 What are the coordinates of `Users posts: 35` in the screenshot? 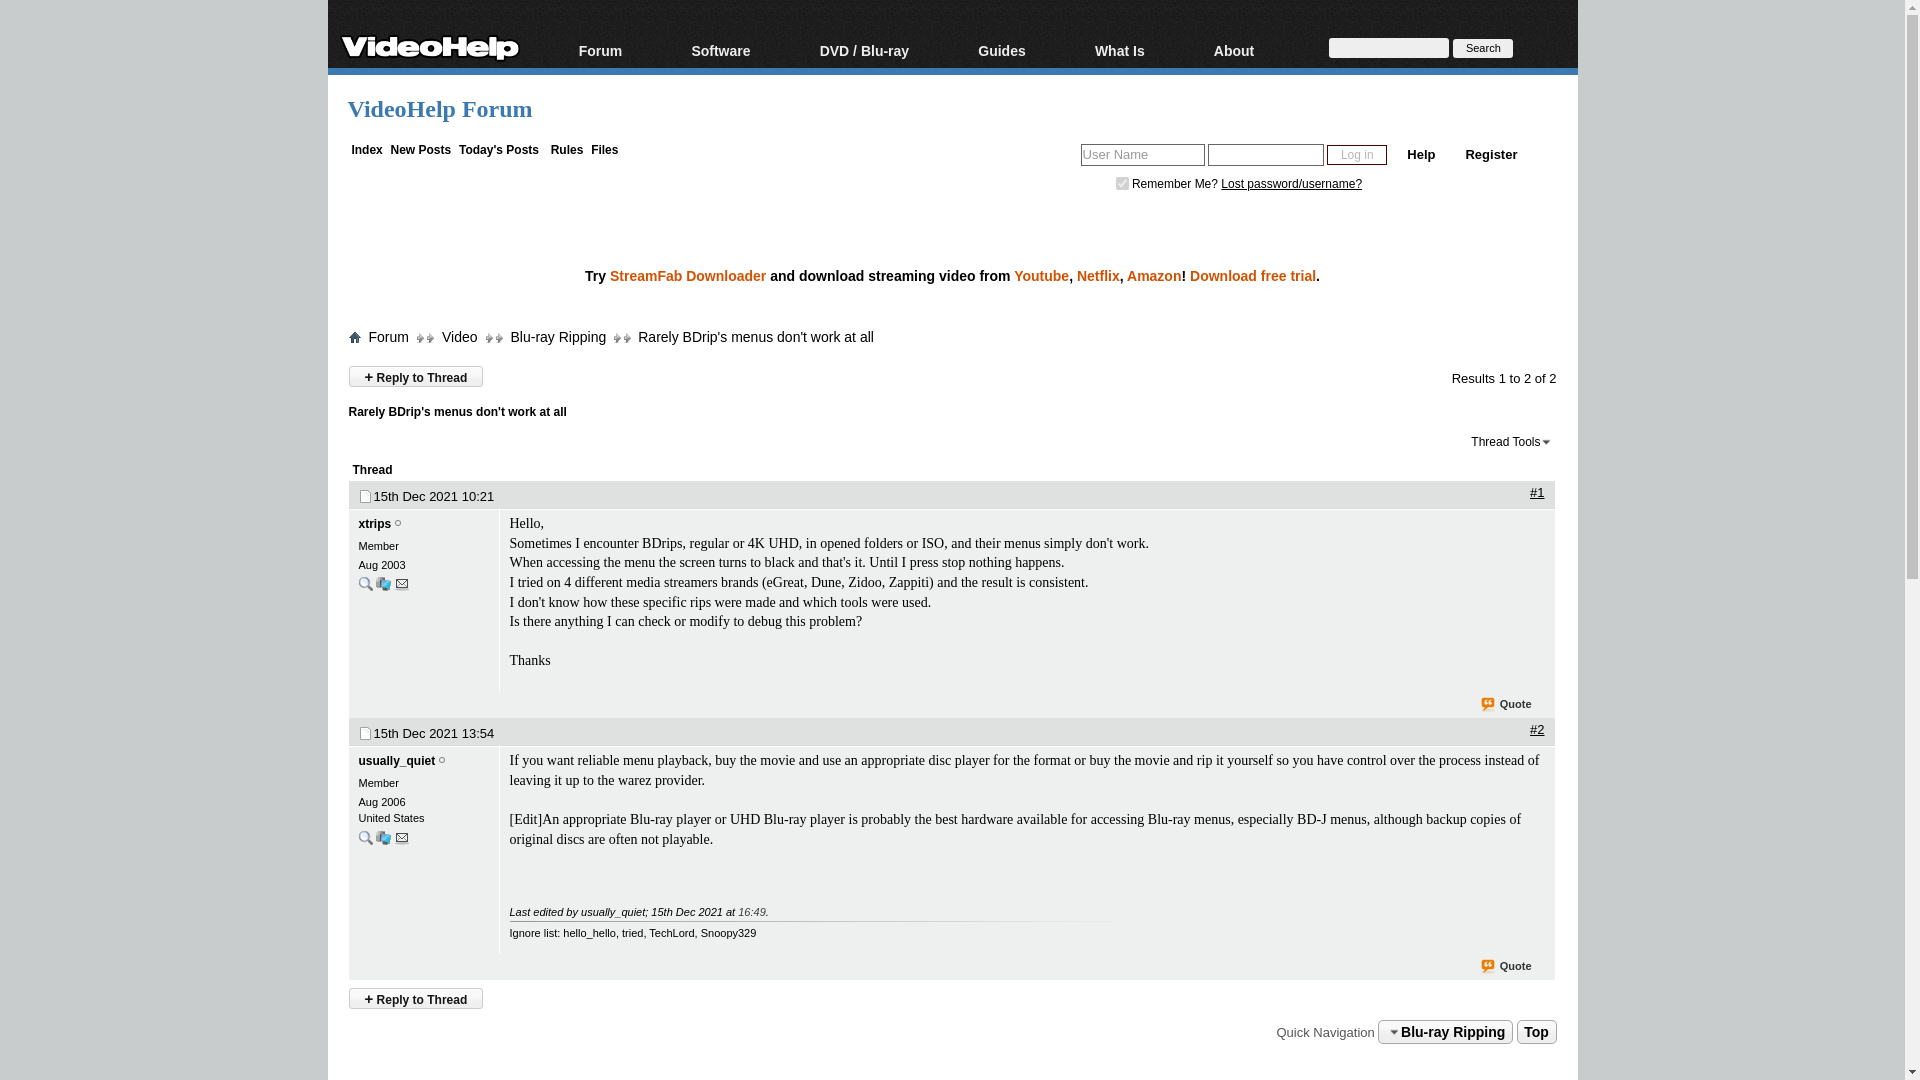 It's located at (364, 583).